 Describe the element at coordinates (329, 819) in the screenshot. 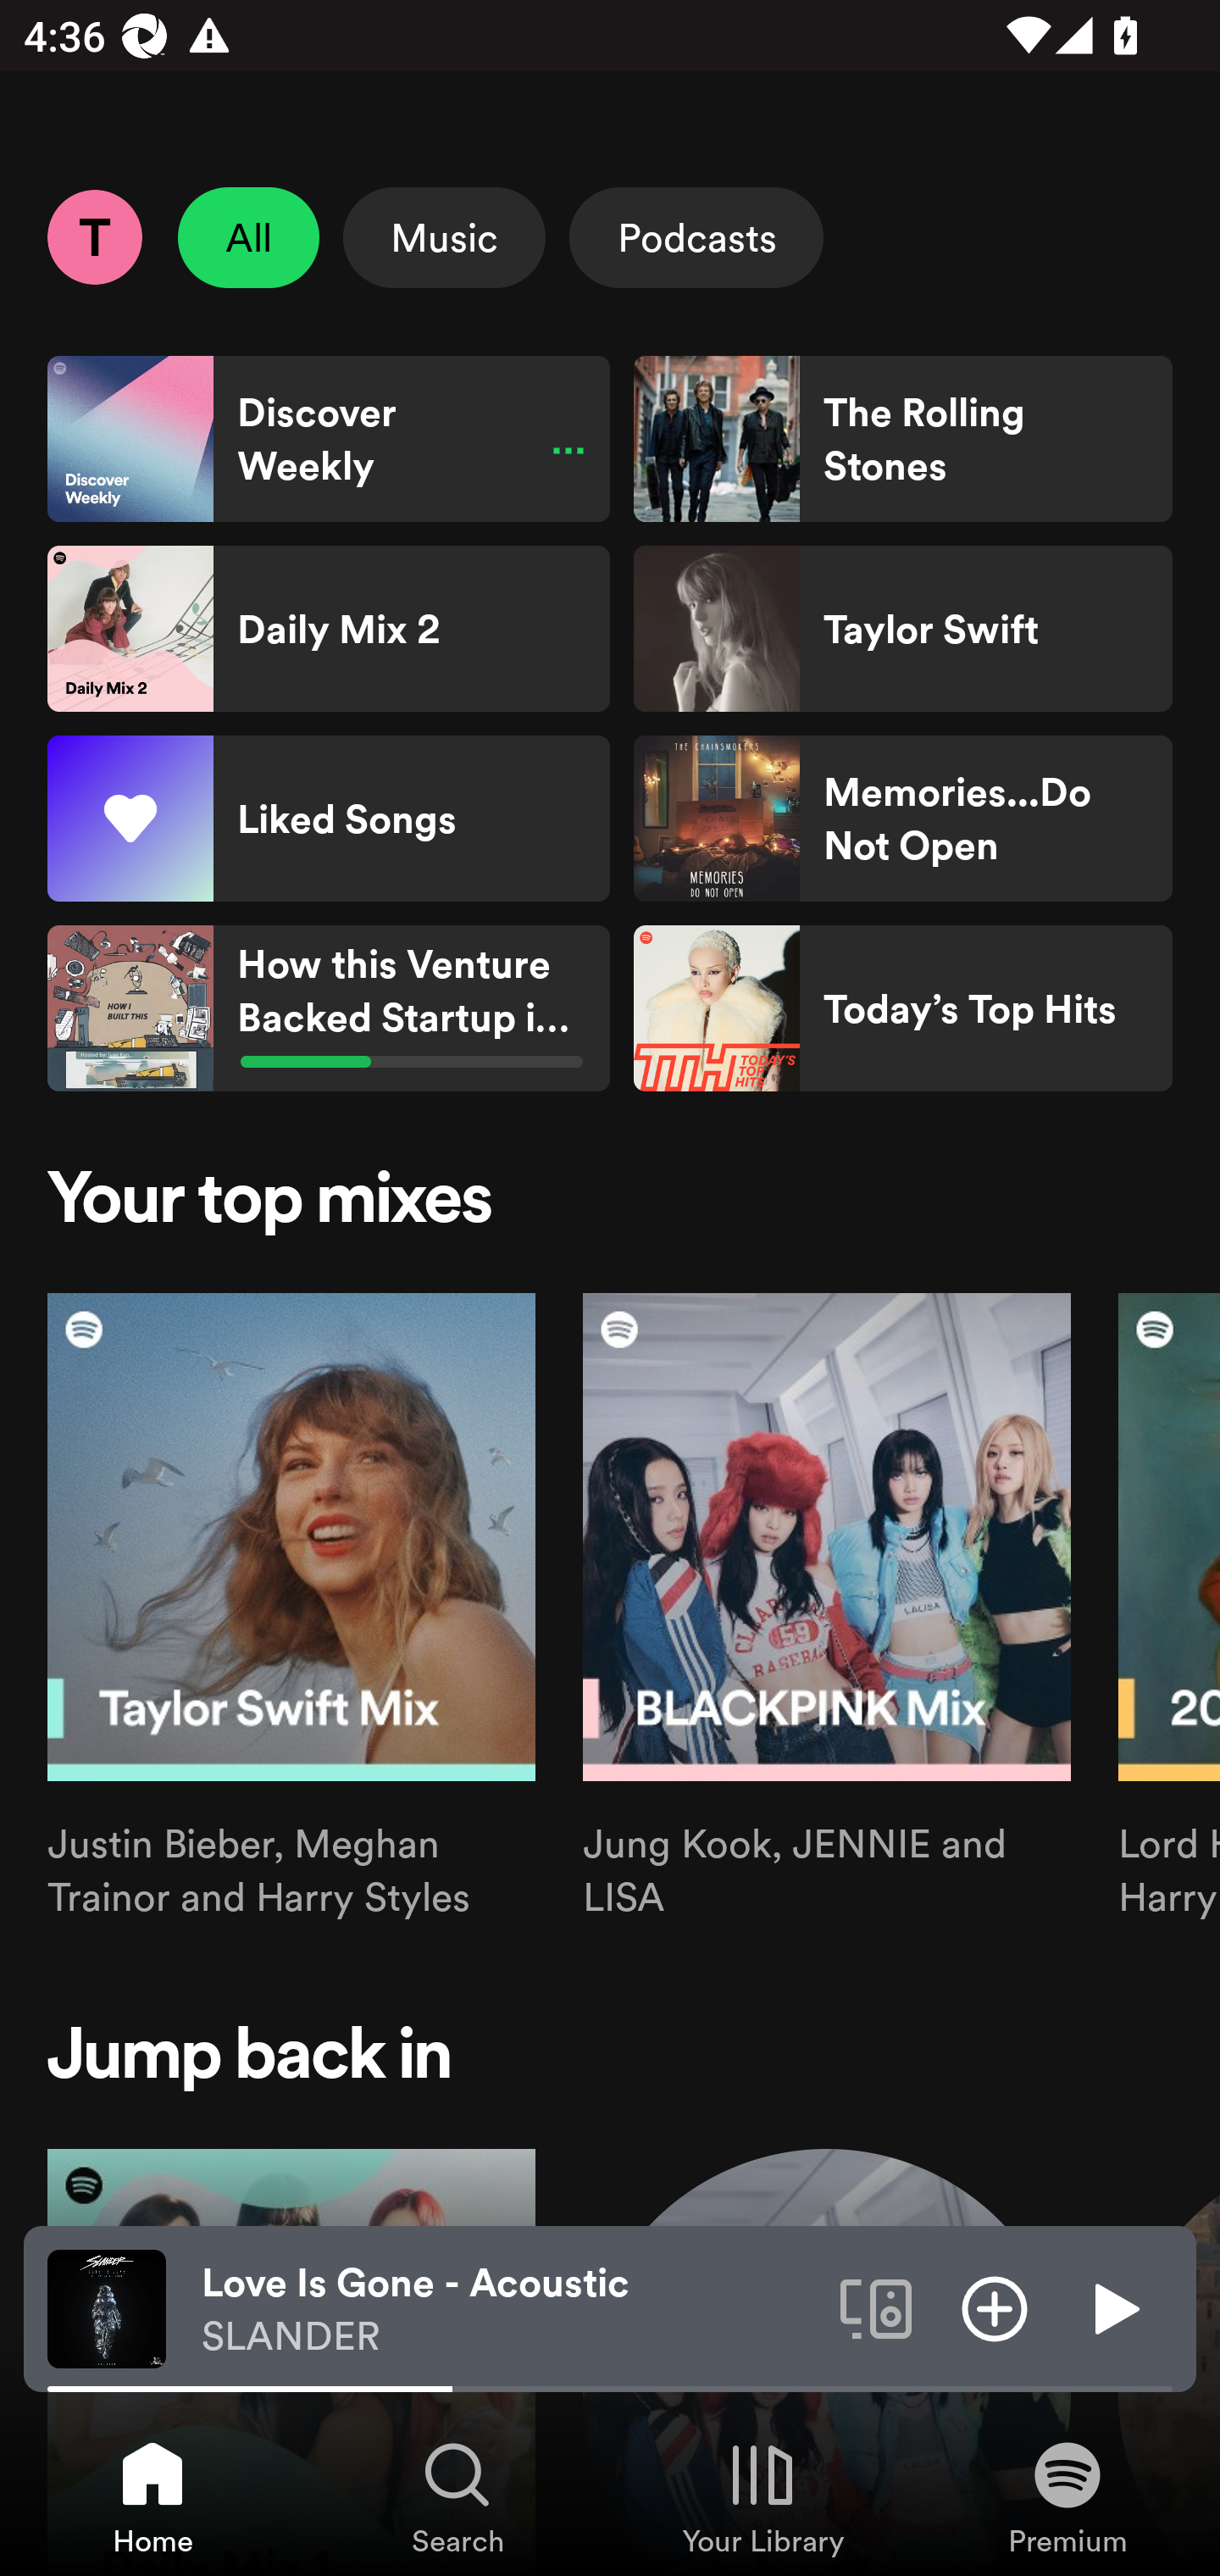

I see `Liked Songs Shortcut Liked Songs` at that location.